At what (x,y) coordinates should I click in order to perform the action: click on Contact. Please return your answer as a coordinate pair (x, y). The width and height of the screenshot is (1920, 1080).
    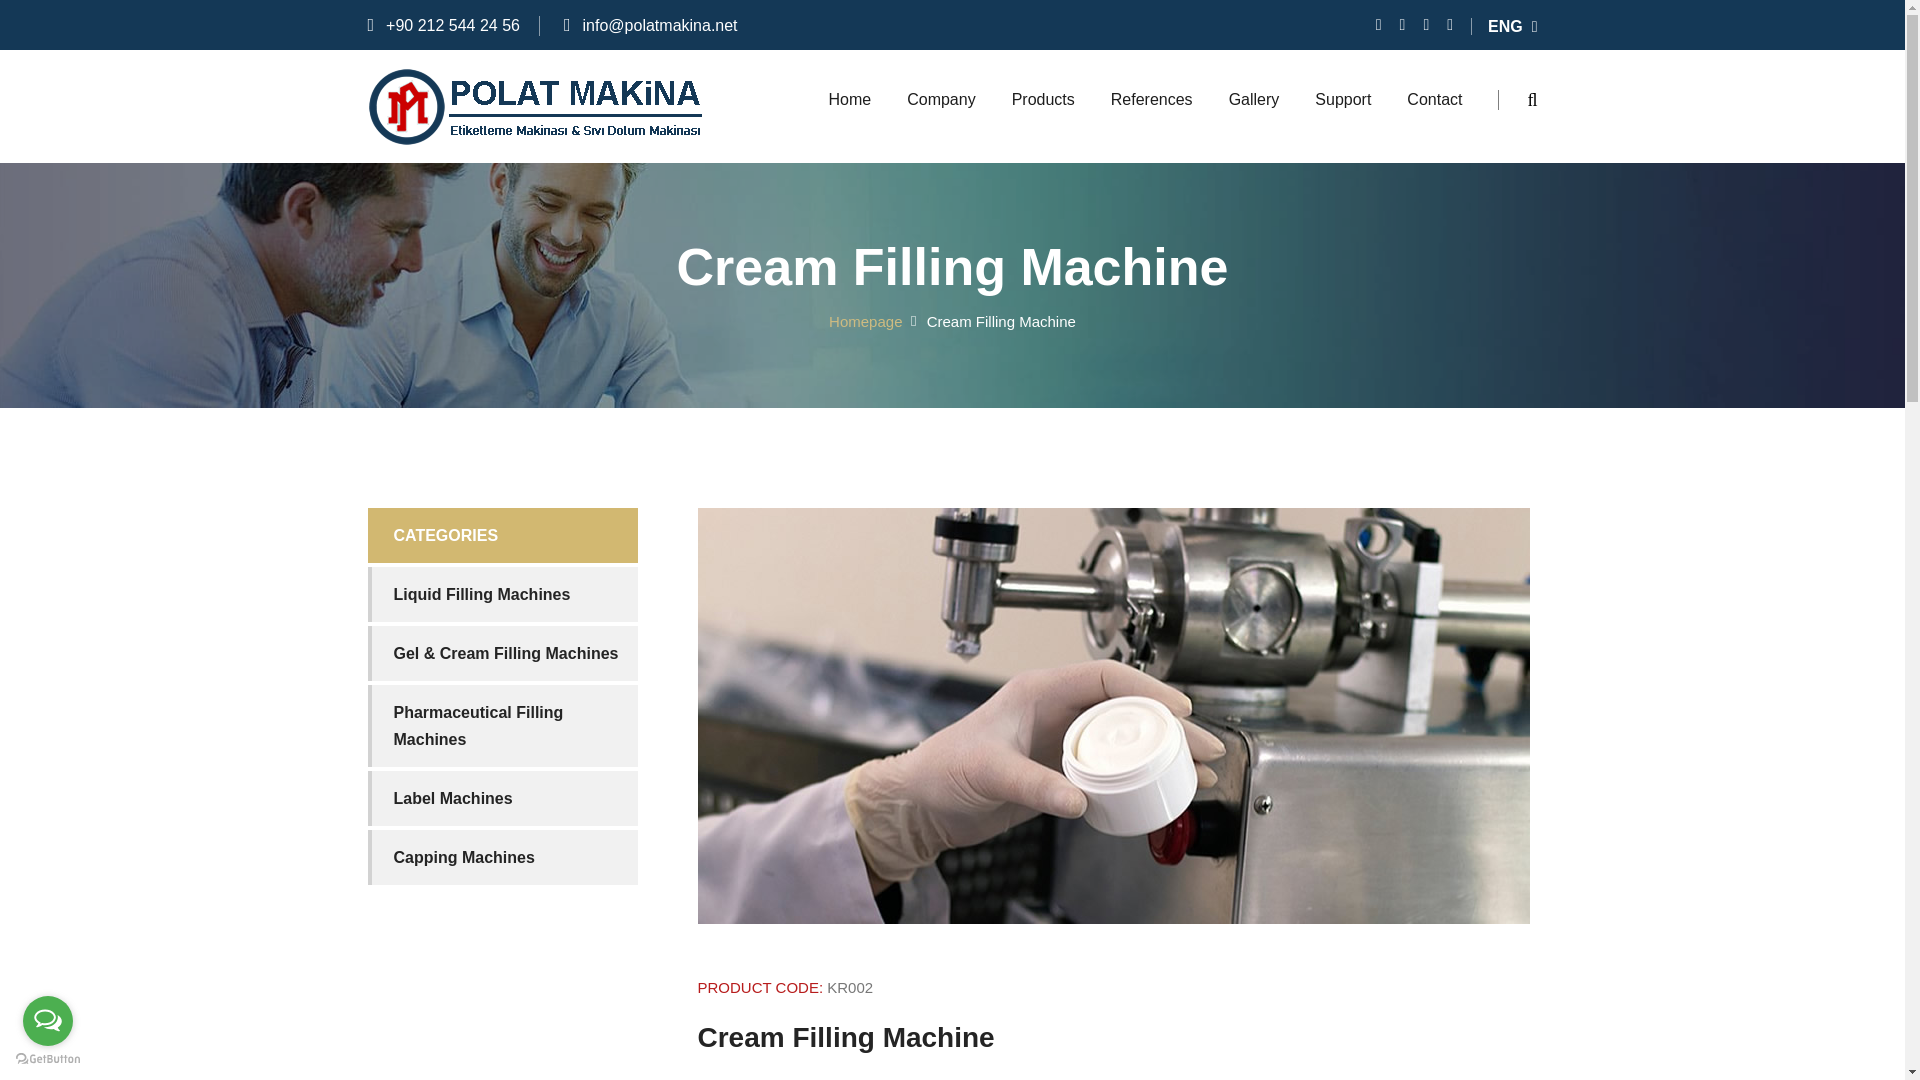
    Looking at the image, I should click on (1434, 100).